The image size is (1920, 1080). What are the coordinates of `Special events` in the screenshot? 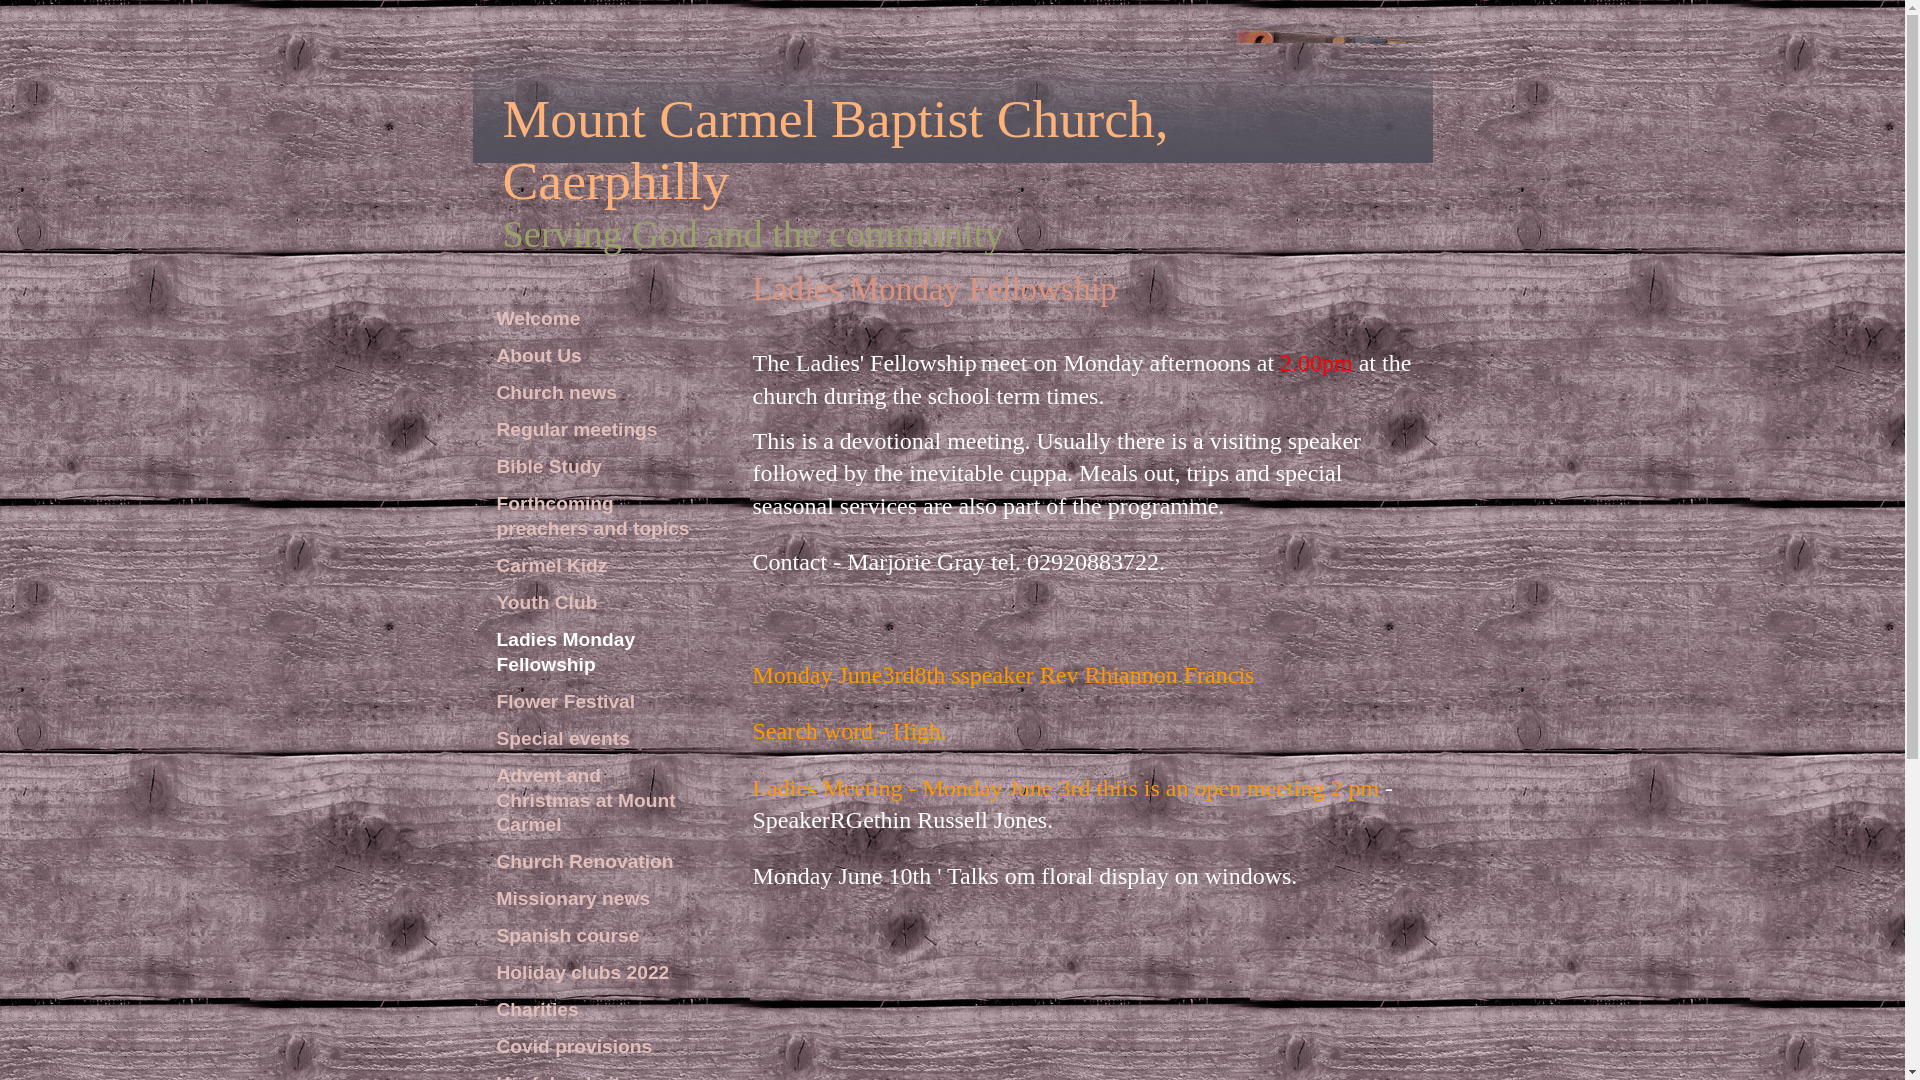 It's located at (593, 739).